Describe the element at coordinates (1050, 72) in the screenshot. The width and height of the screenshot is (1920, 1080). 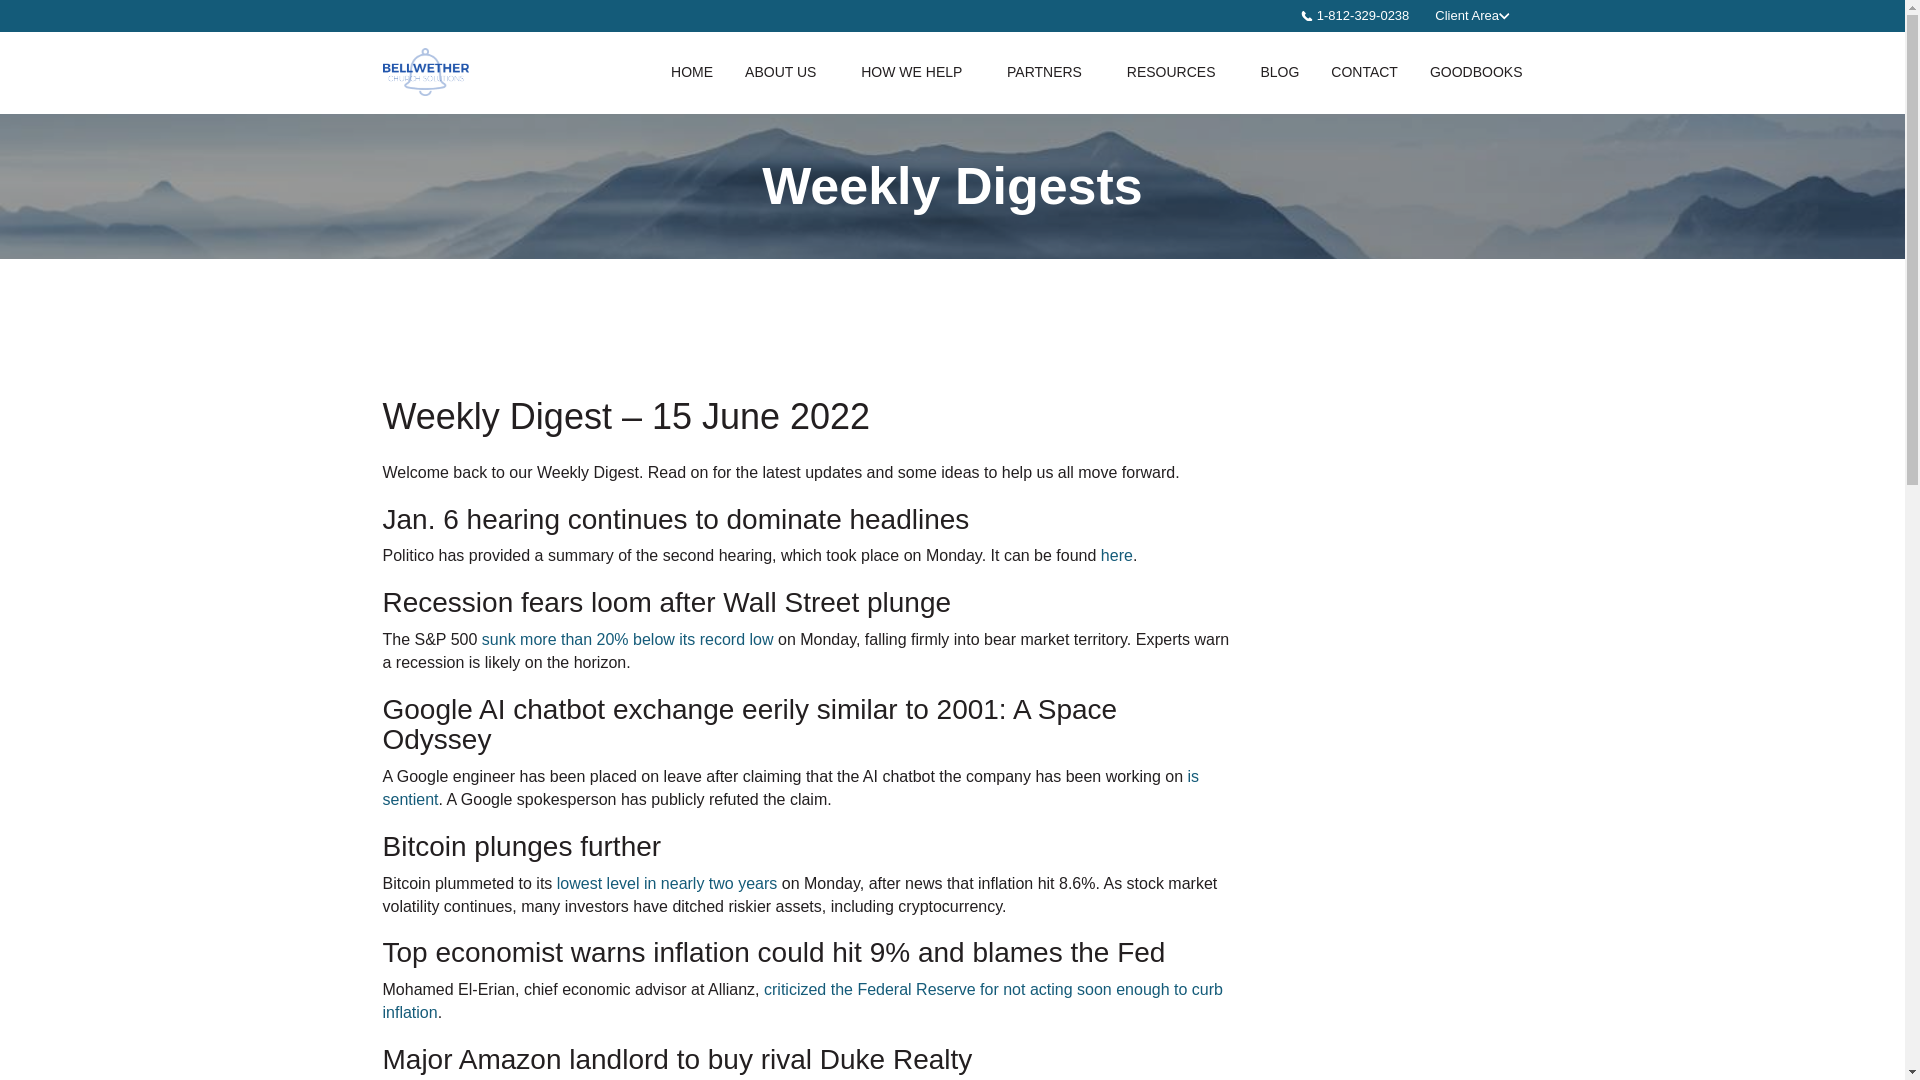
I see `Partners` at that location.